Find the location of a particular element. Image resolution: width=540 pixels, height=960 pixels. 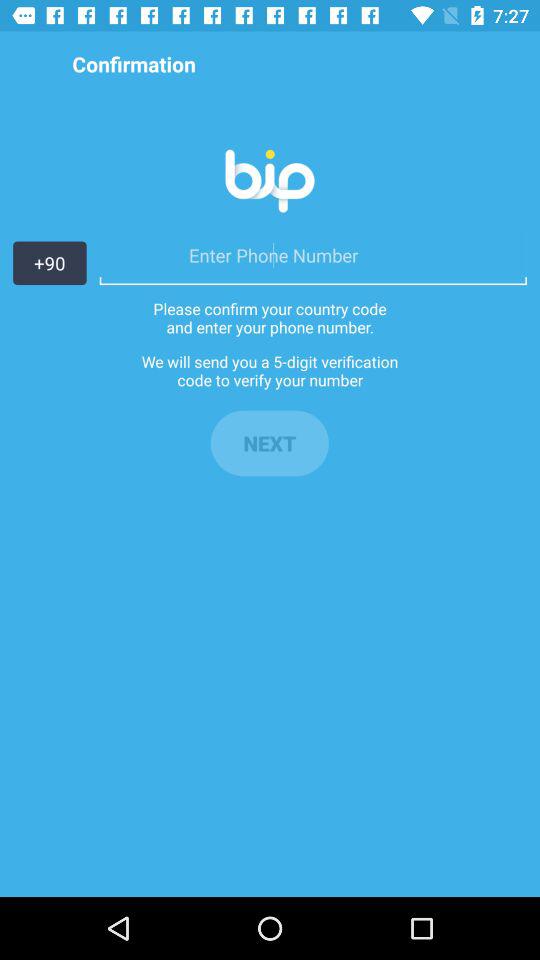

jump until next is located at coordinates (269, 443).